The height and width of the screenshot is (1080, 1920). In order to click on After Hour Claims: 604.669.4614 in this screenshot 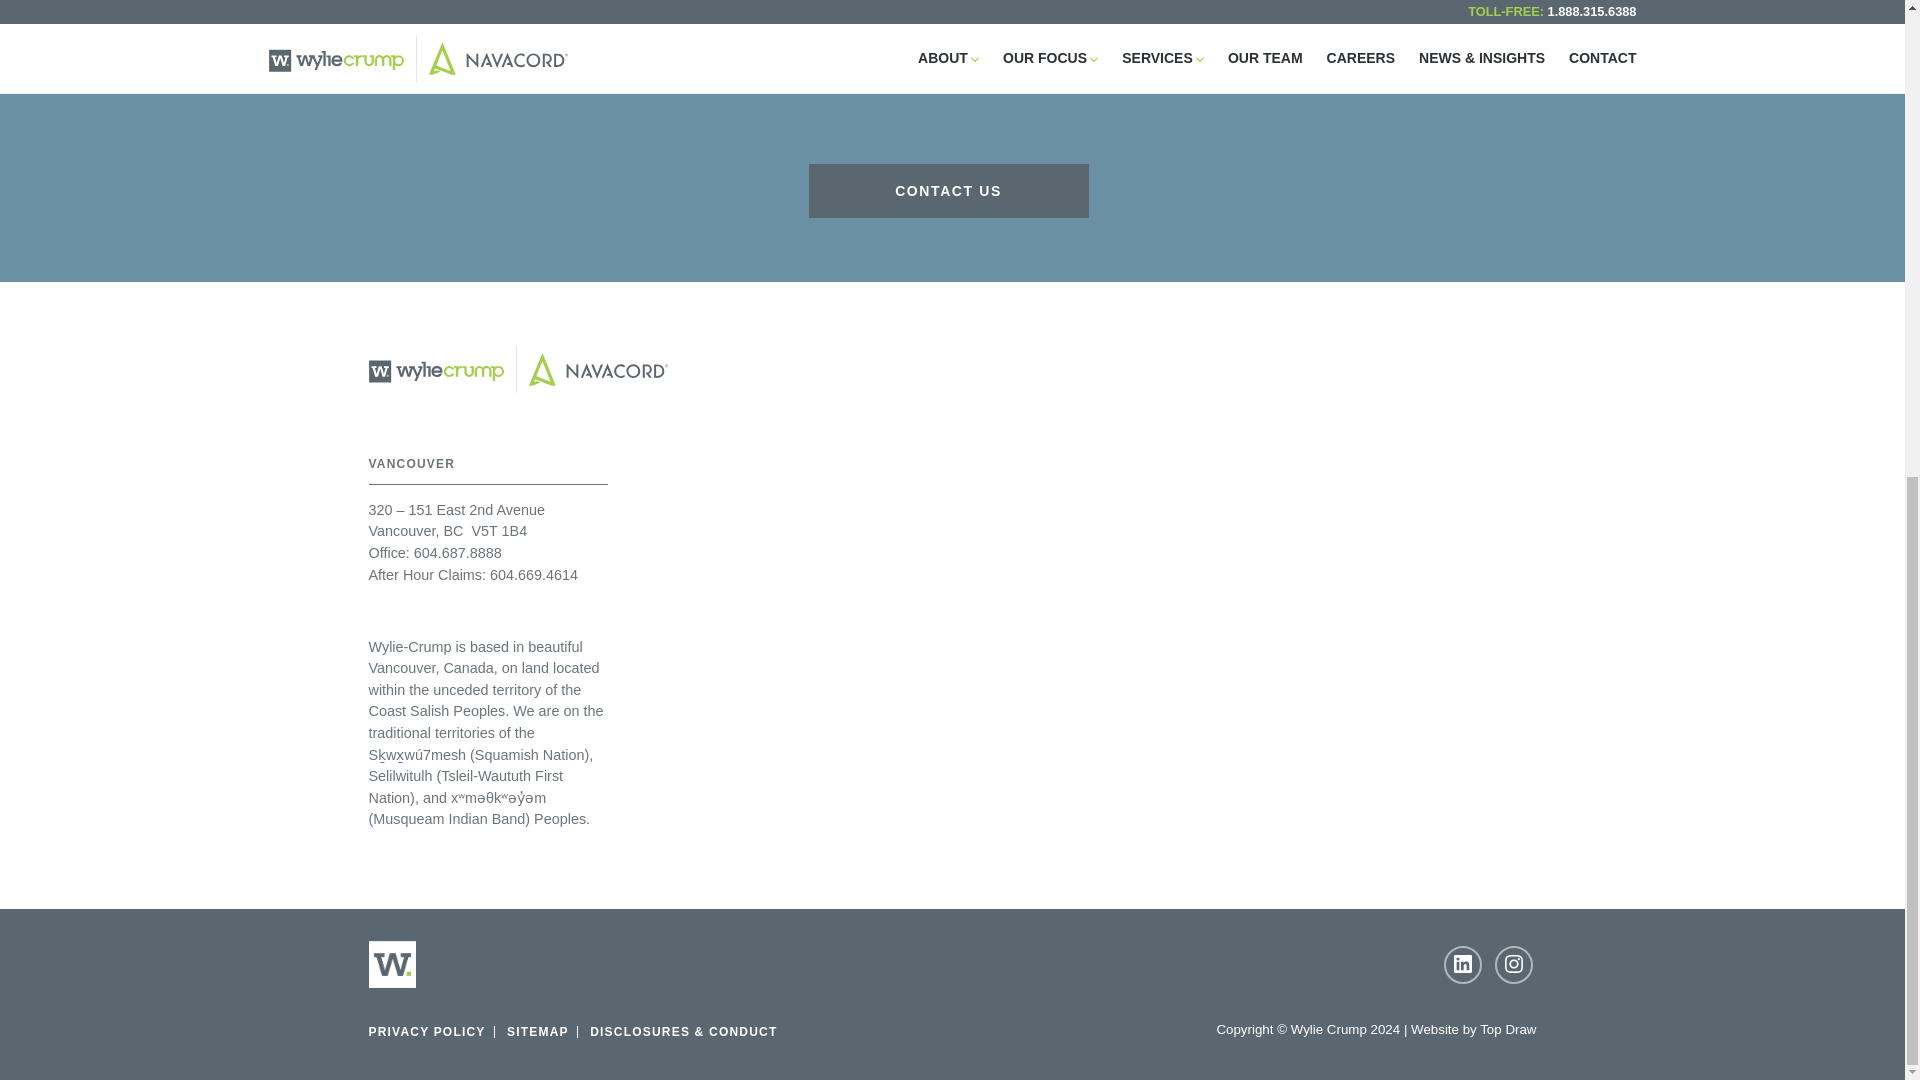, I will do `click(472, 575)`.